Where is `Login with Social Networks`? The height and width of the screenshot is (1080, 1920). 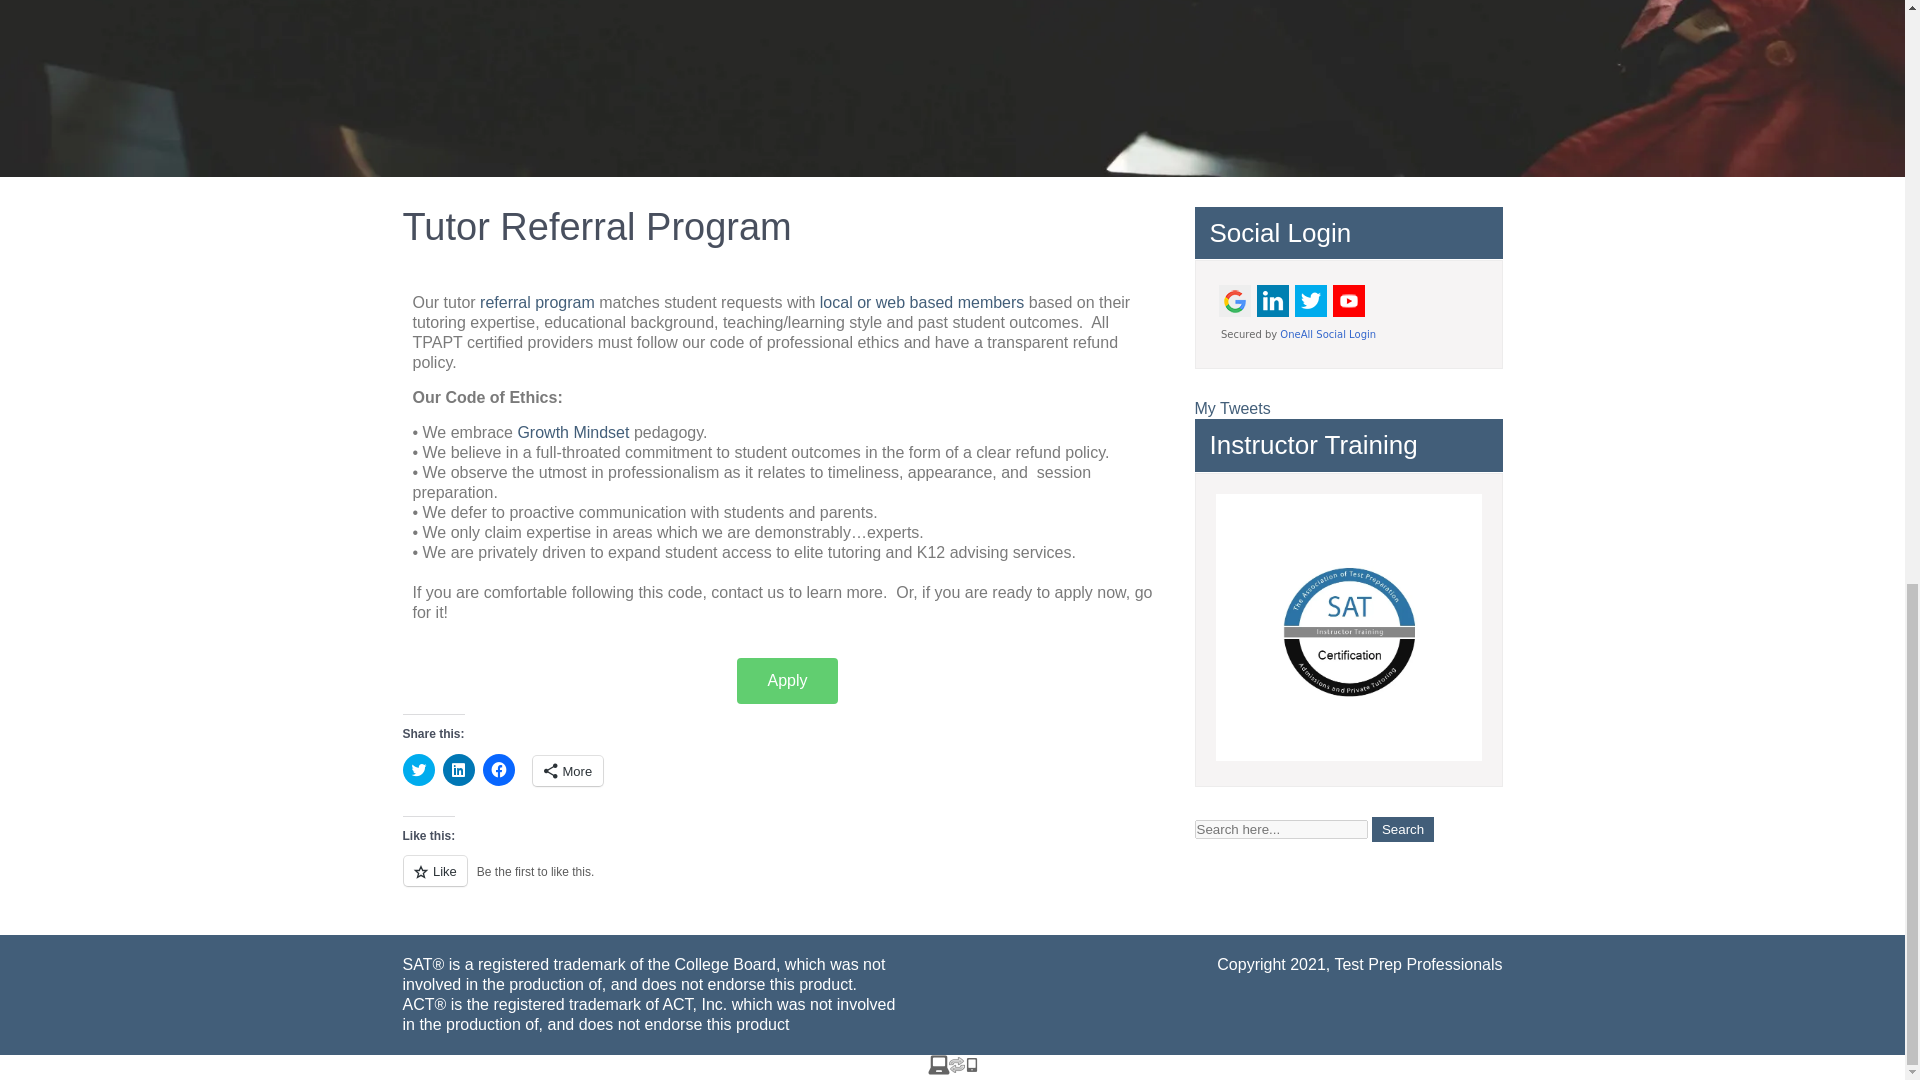
Login with Social Networks is located at coordinates (1348, 312).